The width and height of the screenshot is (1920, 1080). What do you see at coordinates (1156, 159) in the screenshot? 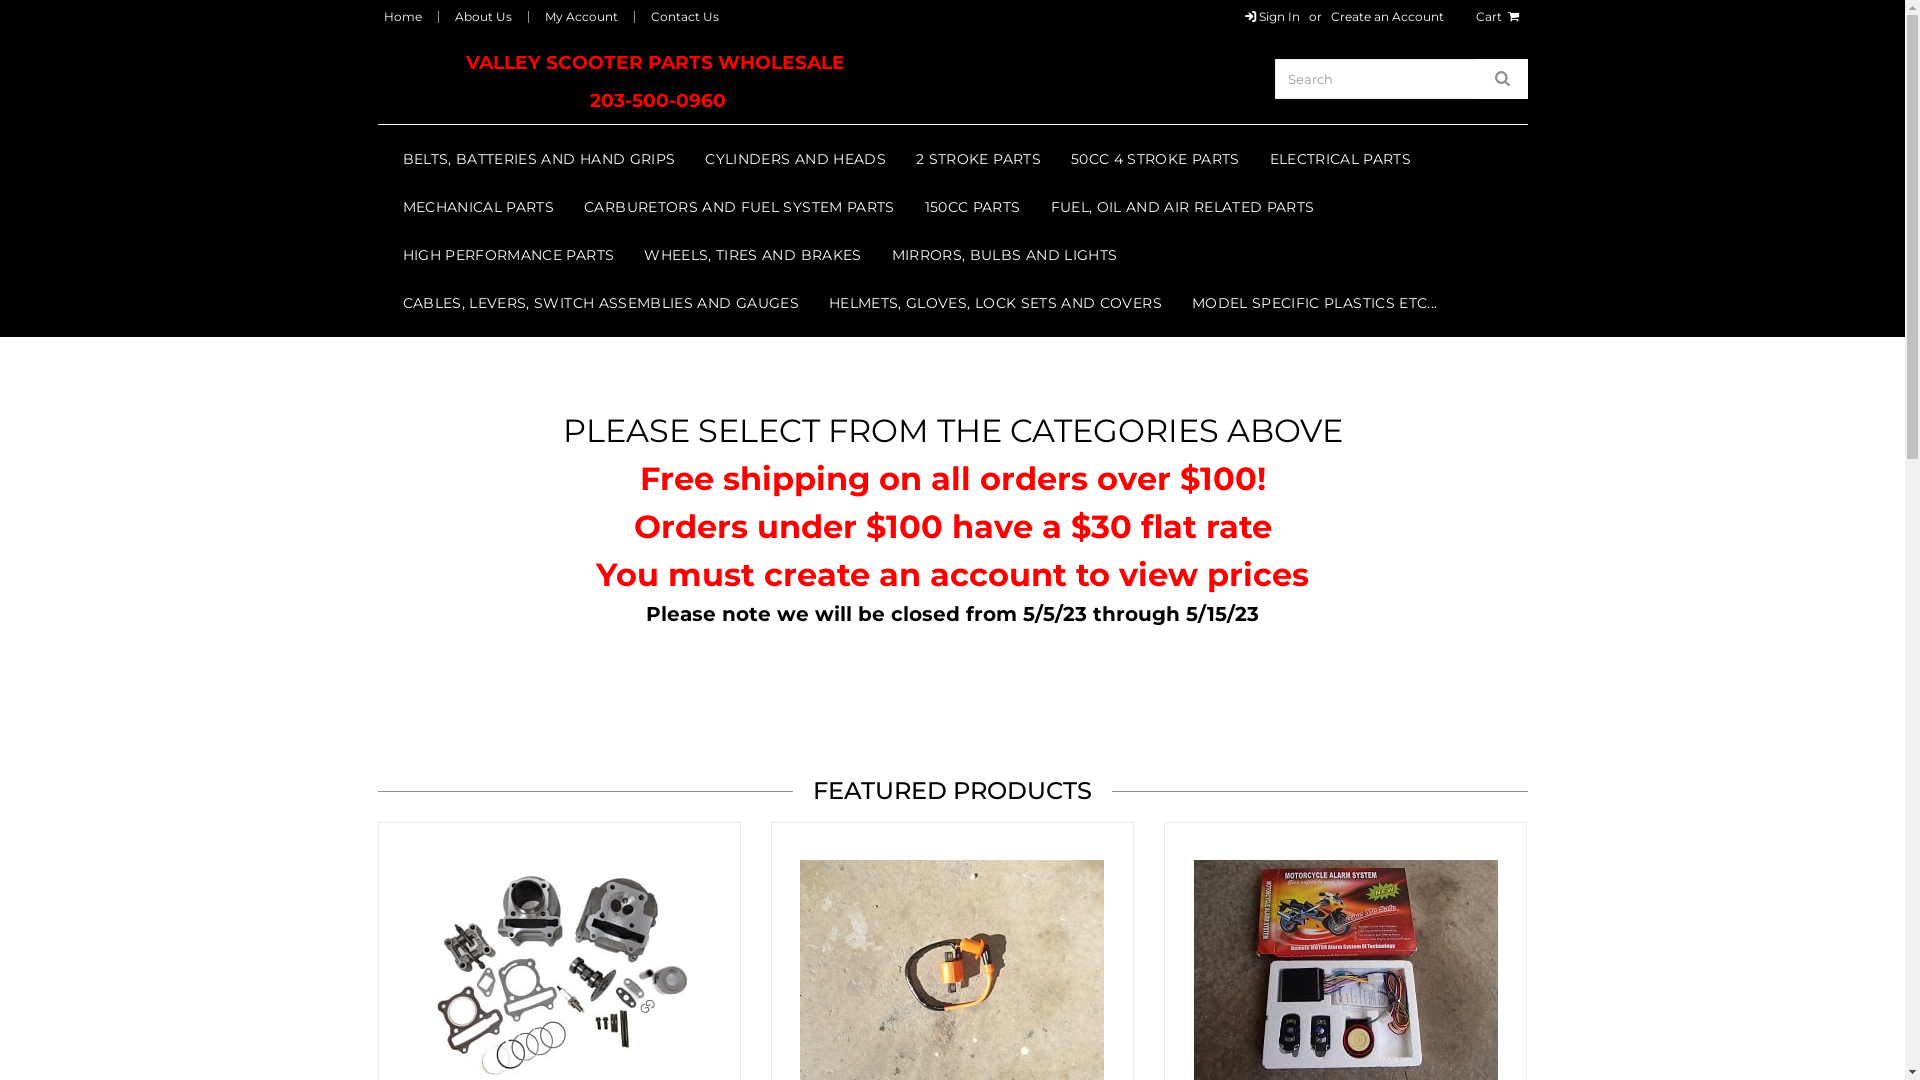
I see `50CC 4 STROKE PARTS` at bounding box center [1156, 159].